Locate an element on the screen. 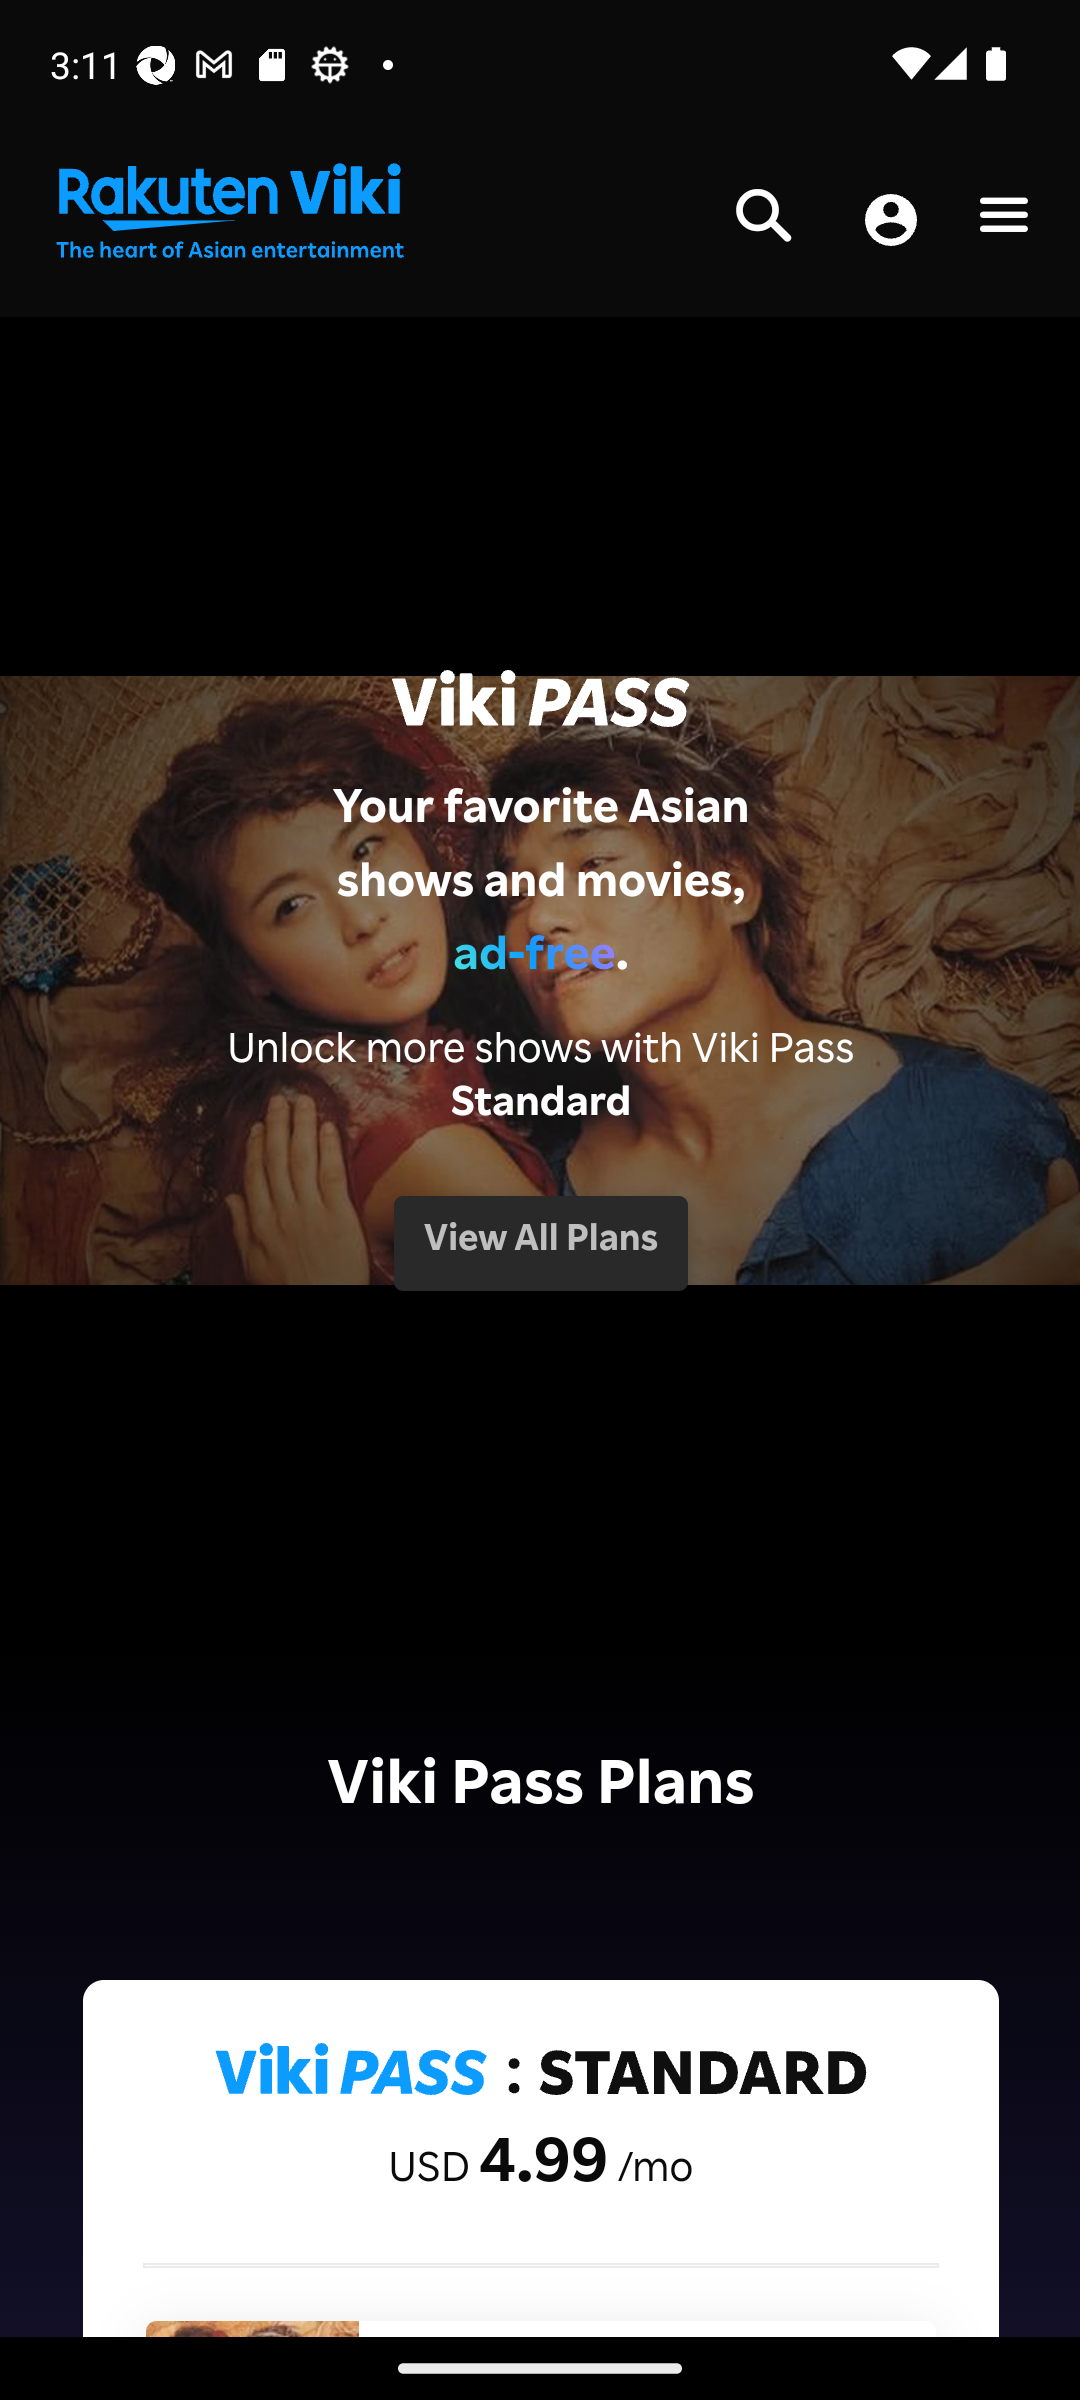  View All Plans is located at coordinates (540, 1242).